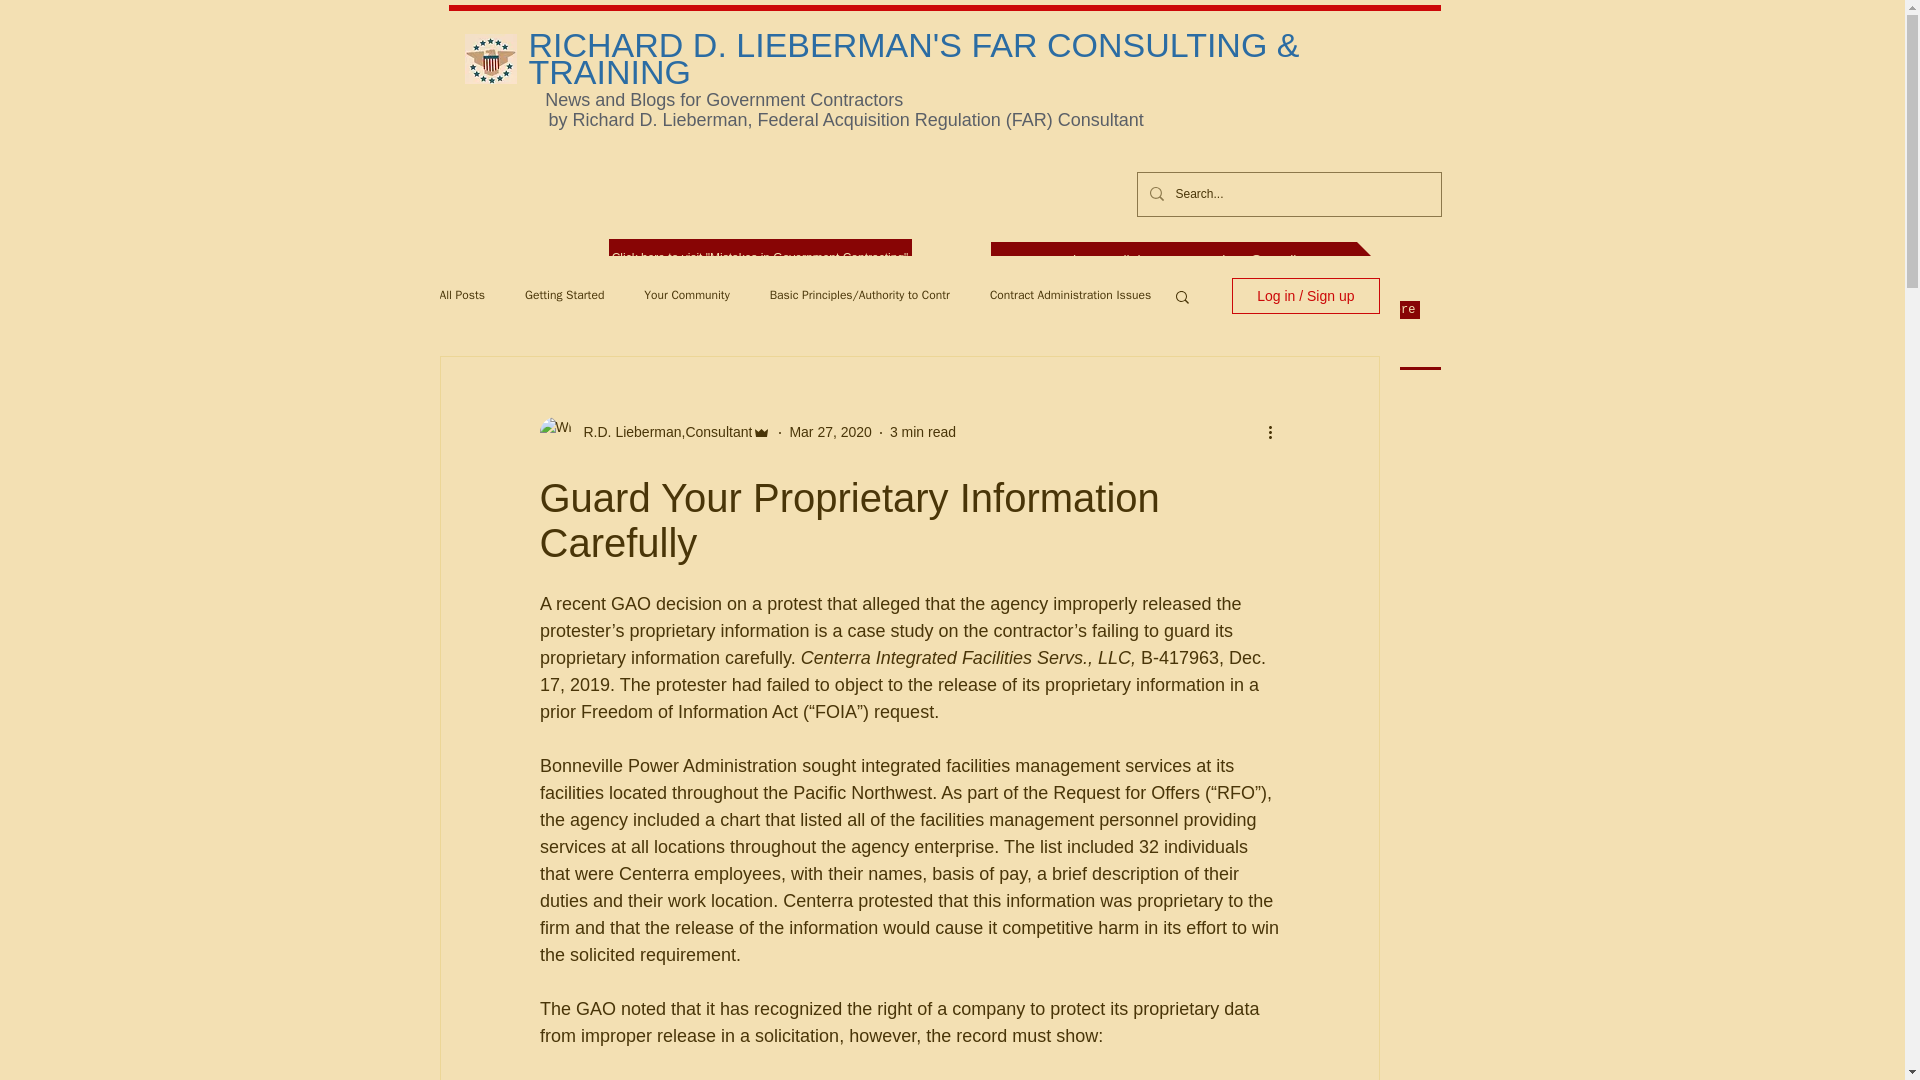 The height and width of the screenshot is (1080, 1920). What do you see at coordinates (686, 295) in the screenshot?
I see `Your Community` at bounding box center [686, 295].